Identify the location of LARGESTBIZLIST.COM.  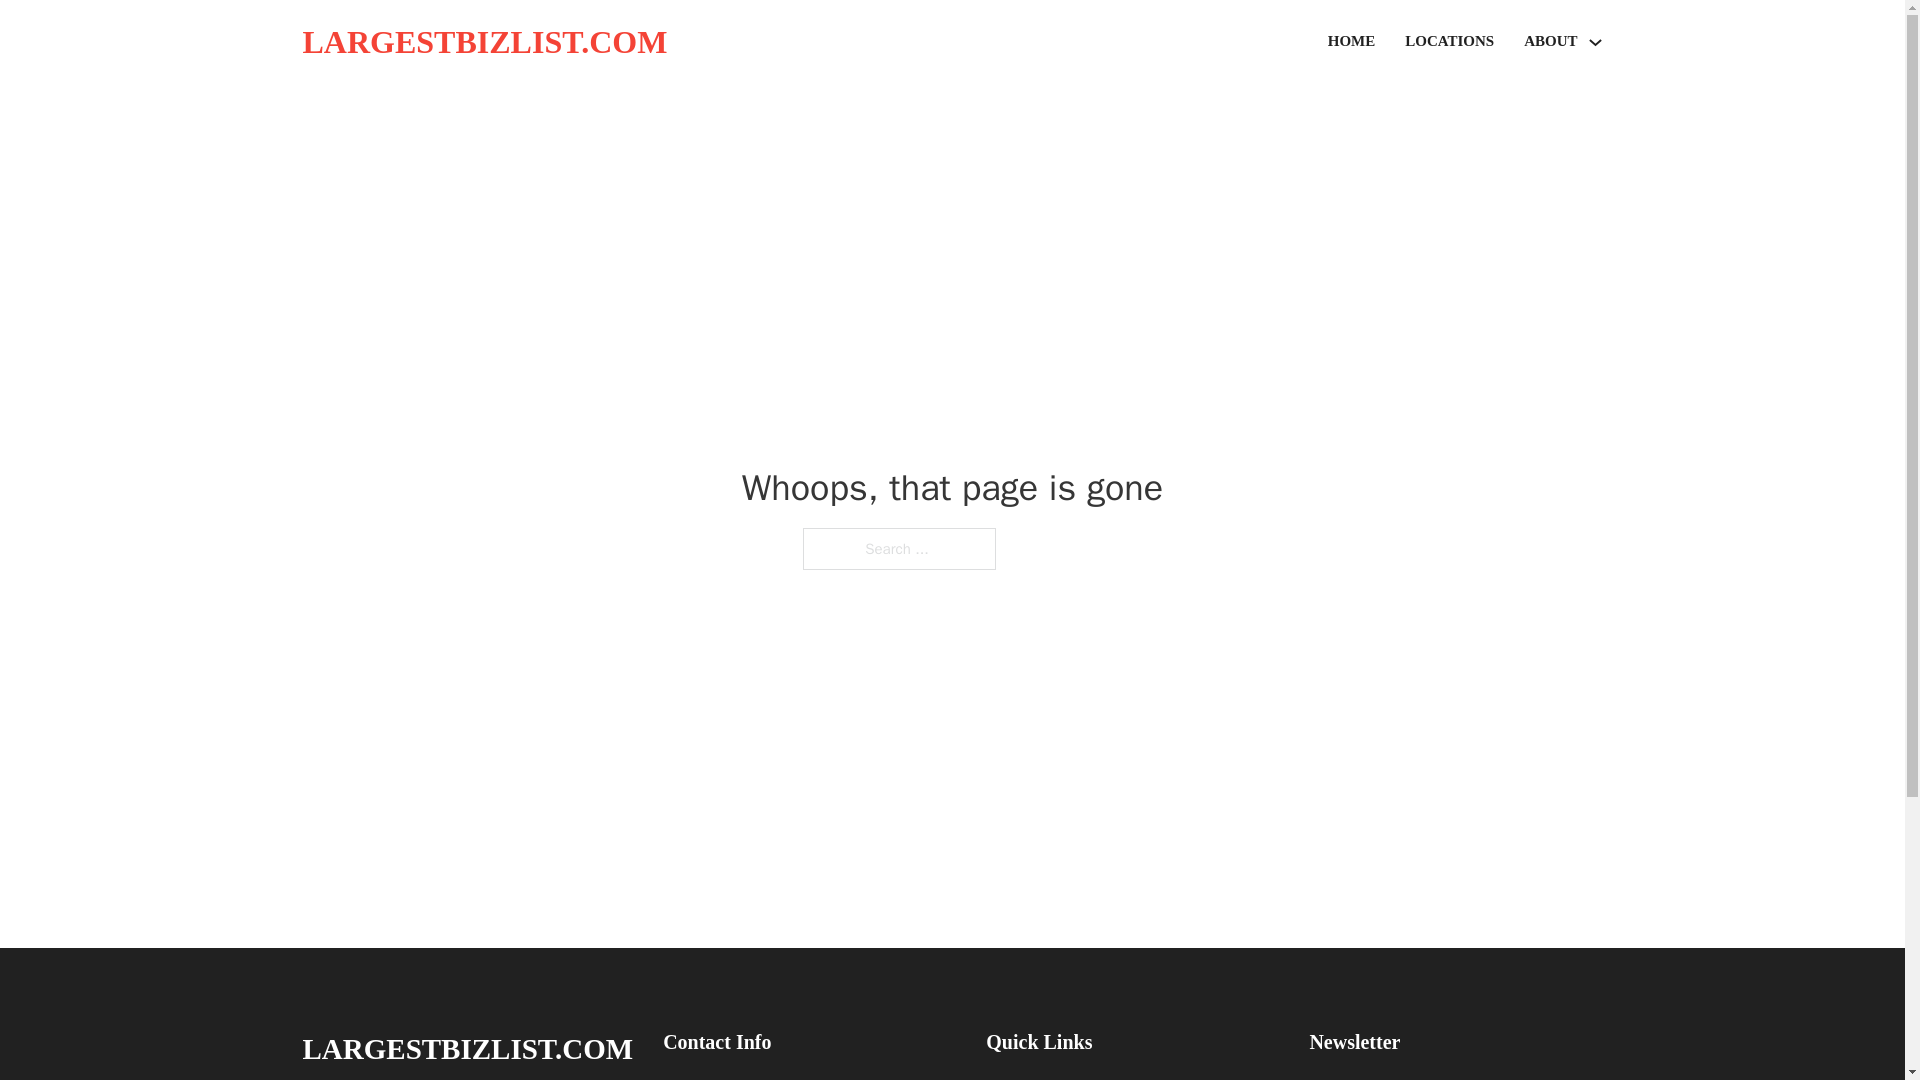
(467, 1048).